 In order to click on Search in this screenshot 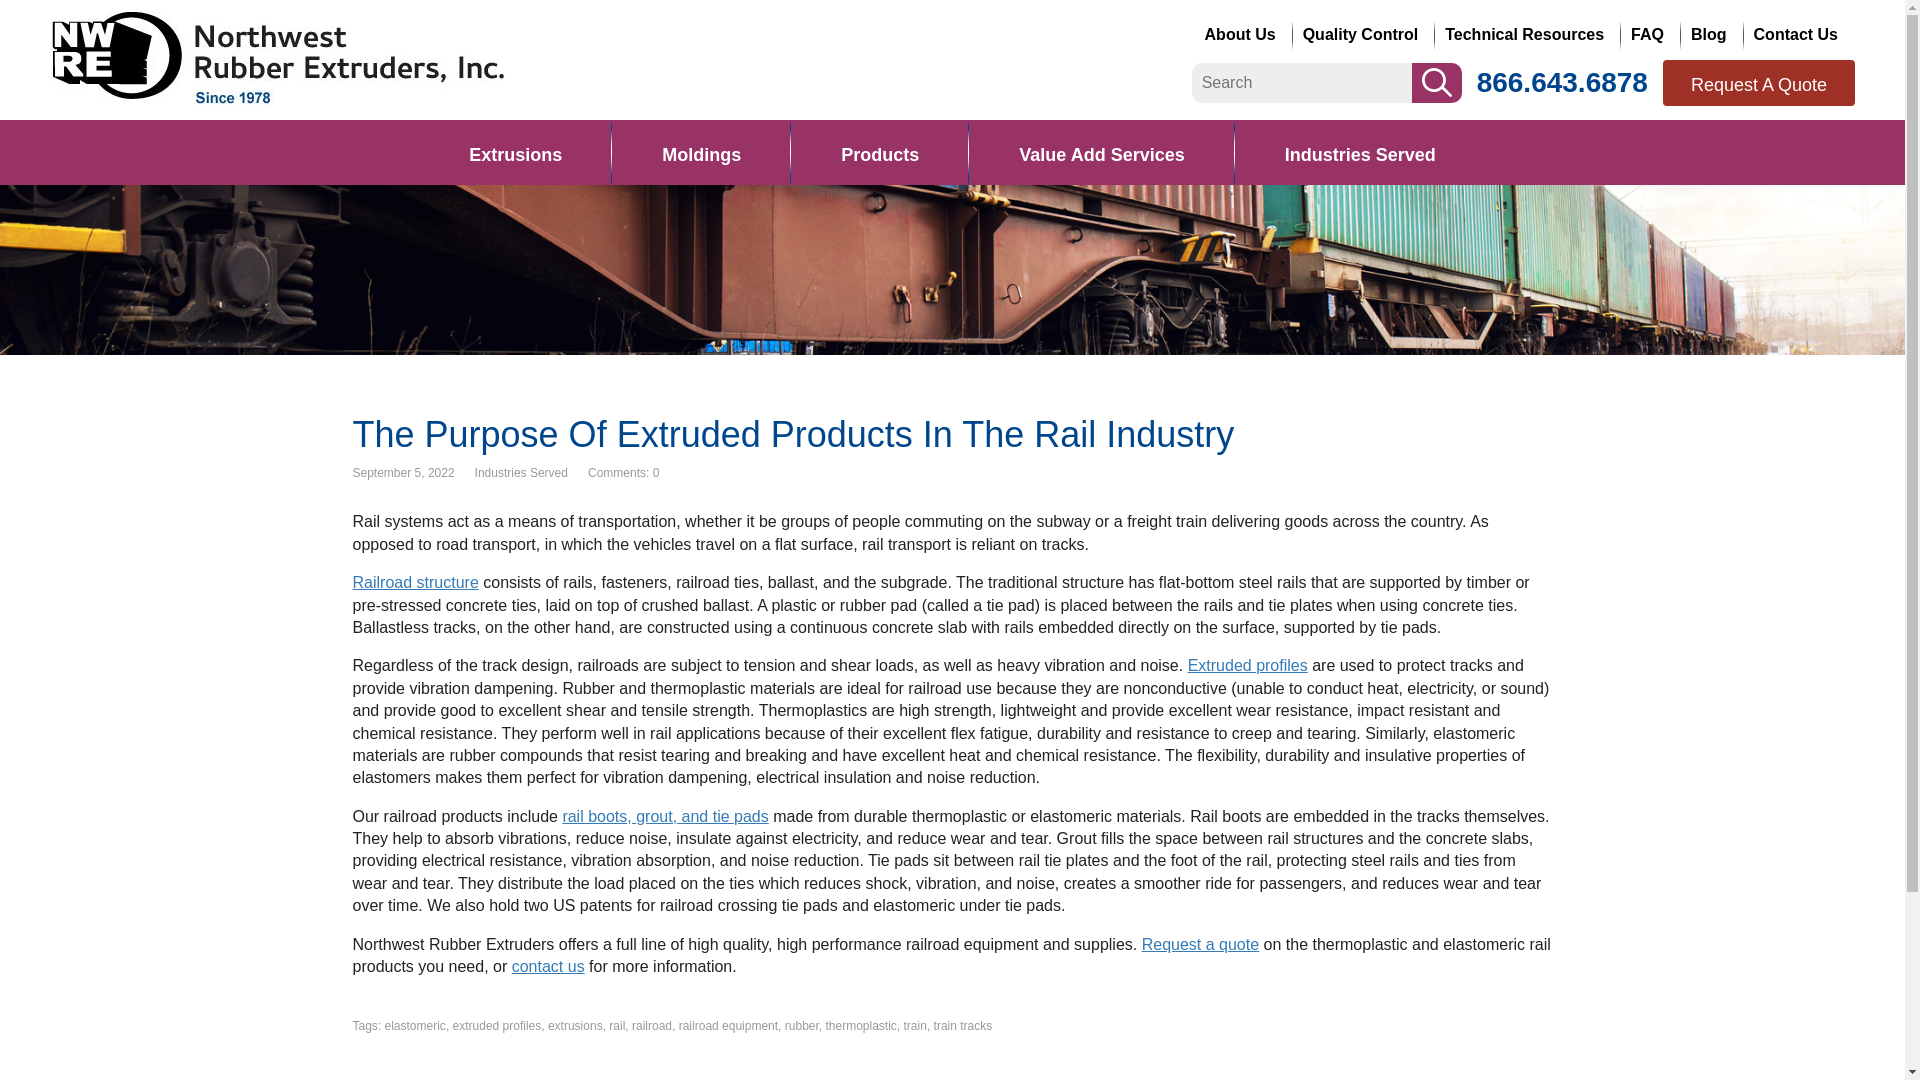, I will do `click(1436, 81)`.